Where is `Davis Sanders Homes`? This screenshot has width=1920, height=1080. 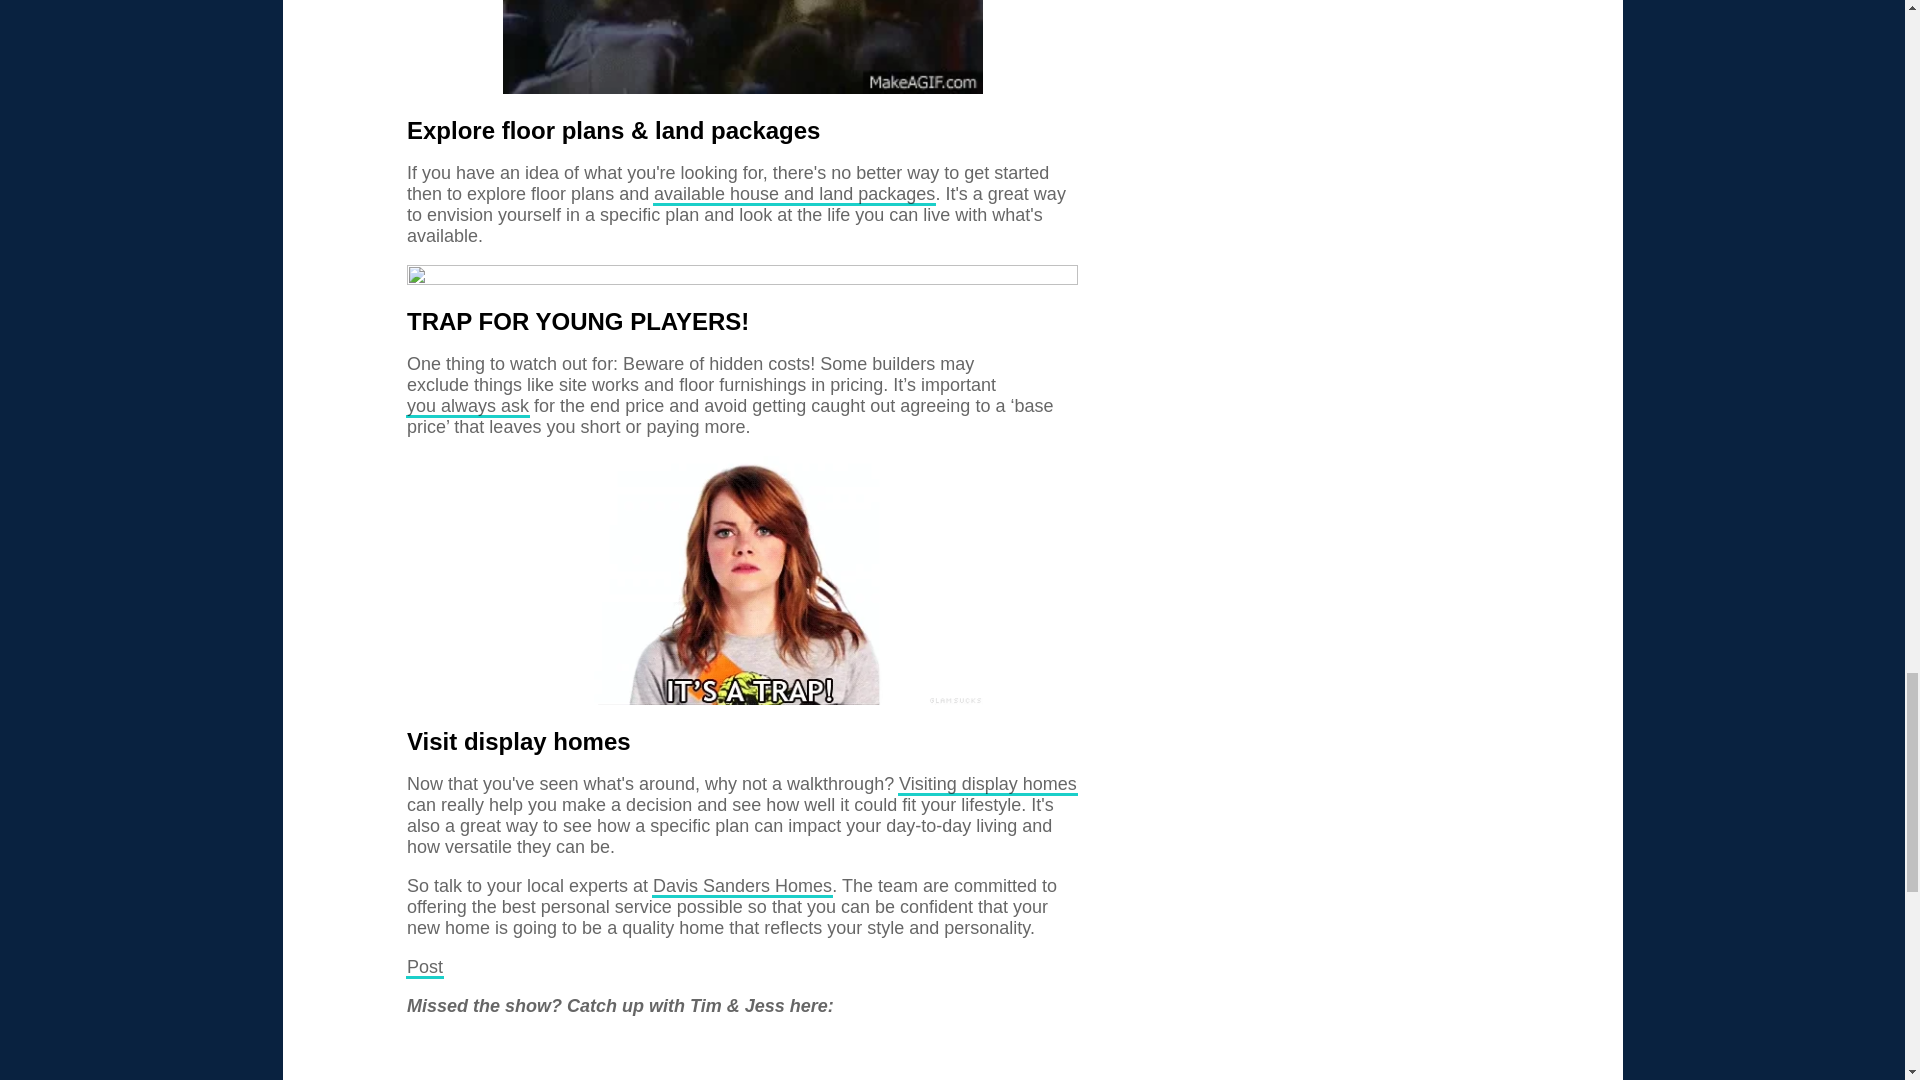
Davis Sanders Homes is located at coordinates (742, 886).